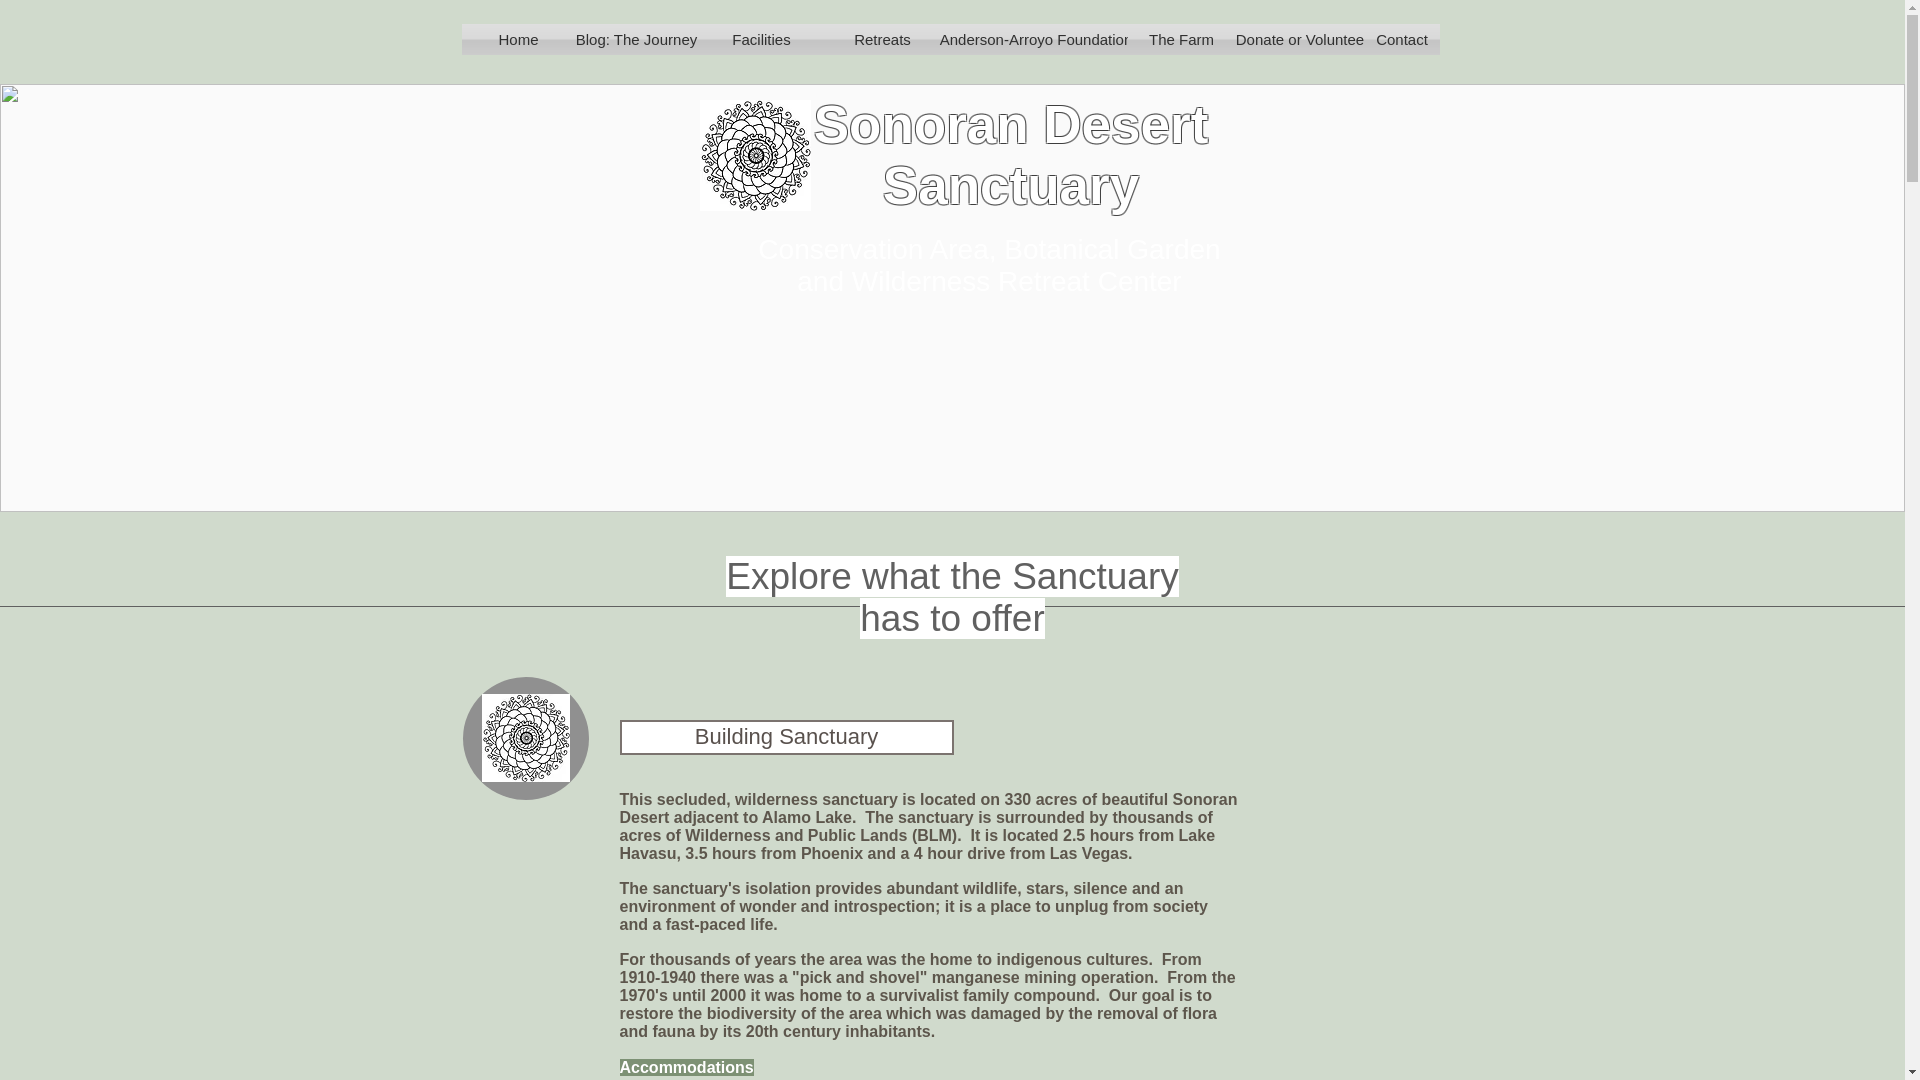 The width and height of the screenshot is (1920, 1080). Describe the element at coordinates (1400, 39) in the screenshot. I see `Contact` at that location.